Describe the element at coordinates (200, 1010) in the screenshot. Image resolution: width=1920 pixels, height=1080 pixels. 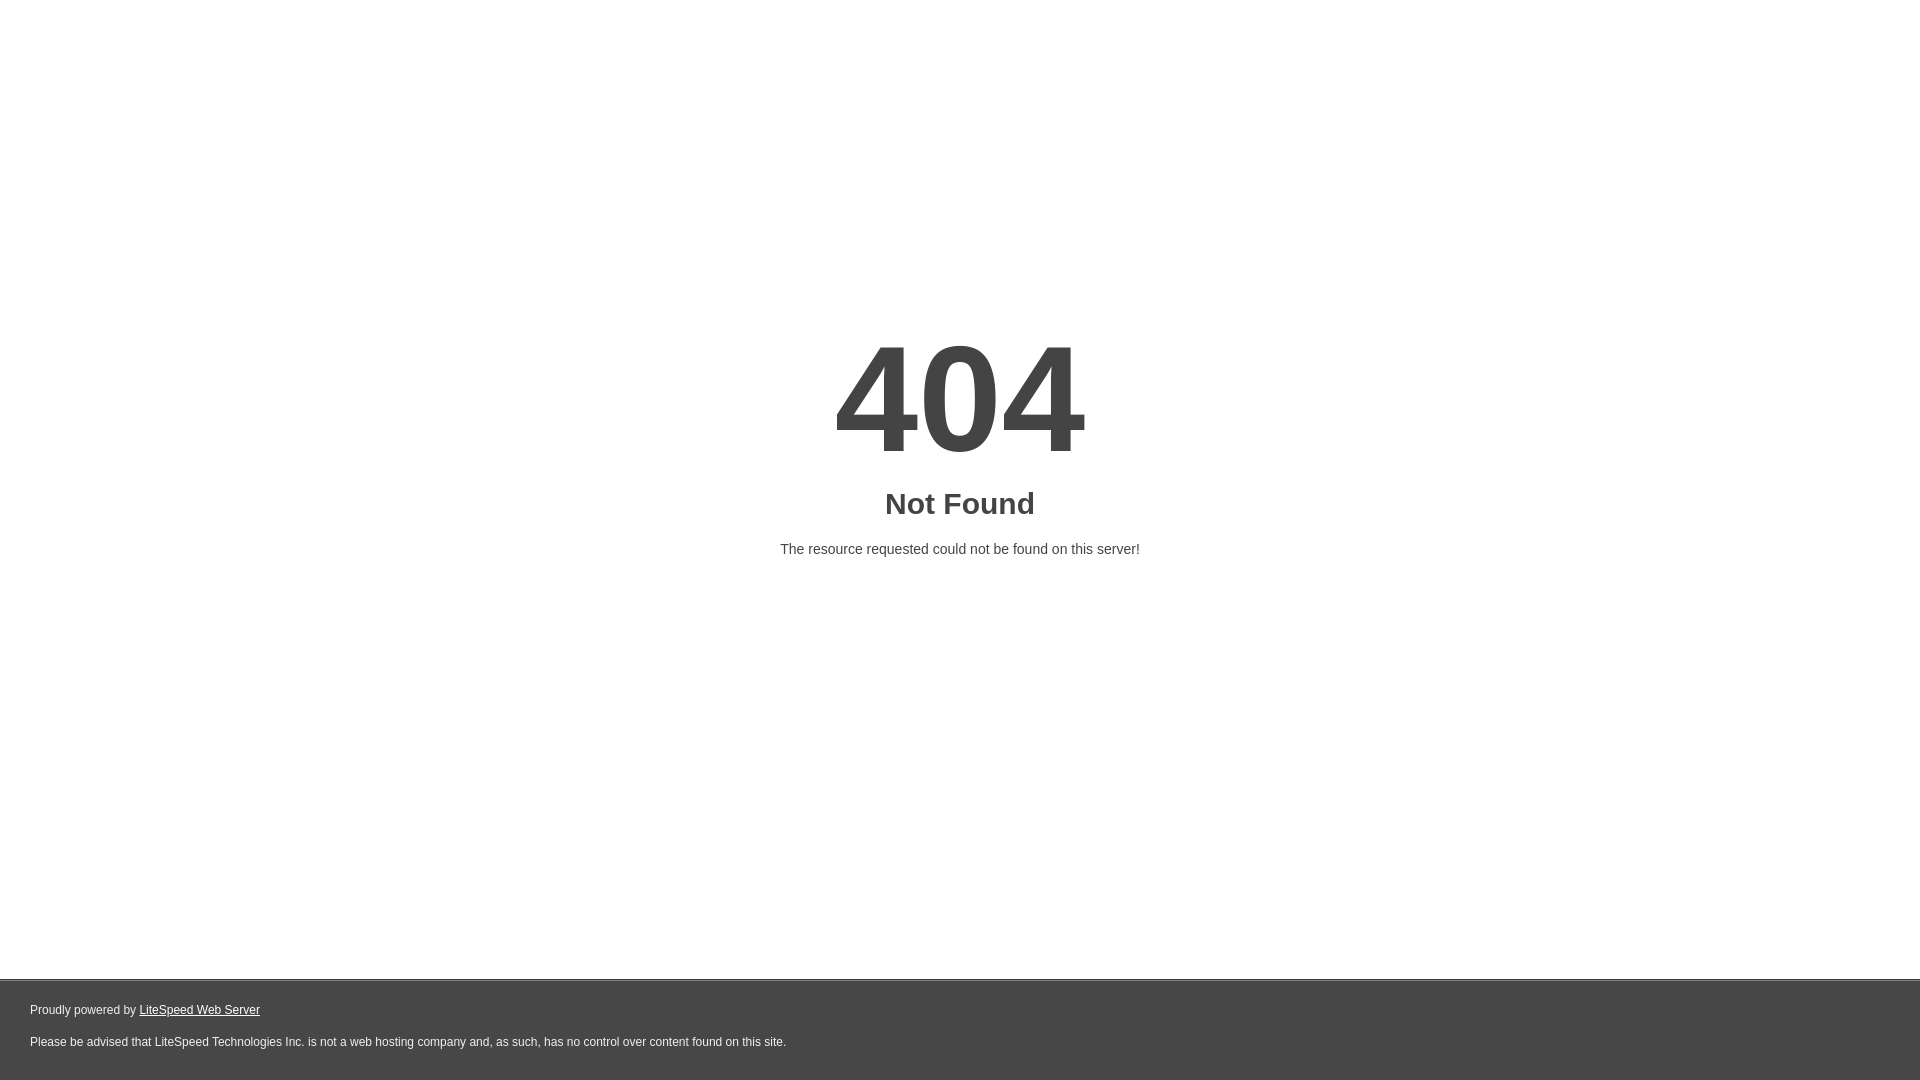
I see `LiteSpeed Web Server` at that location.